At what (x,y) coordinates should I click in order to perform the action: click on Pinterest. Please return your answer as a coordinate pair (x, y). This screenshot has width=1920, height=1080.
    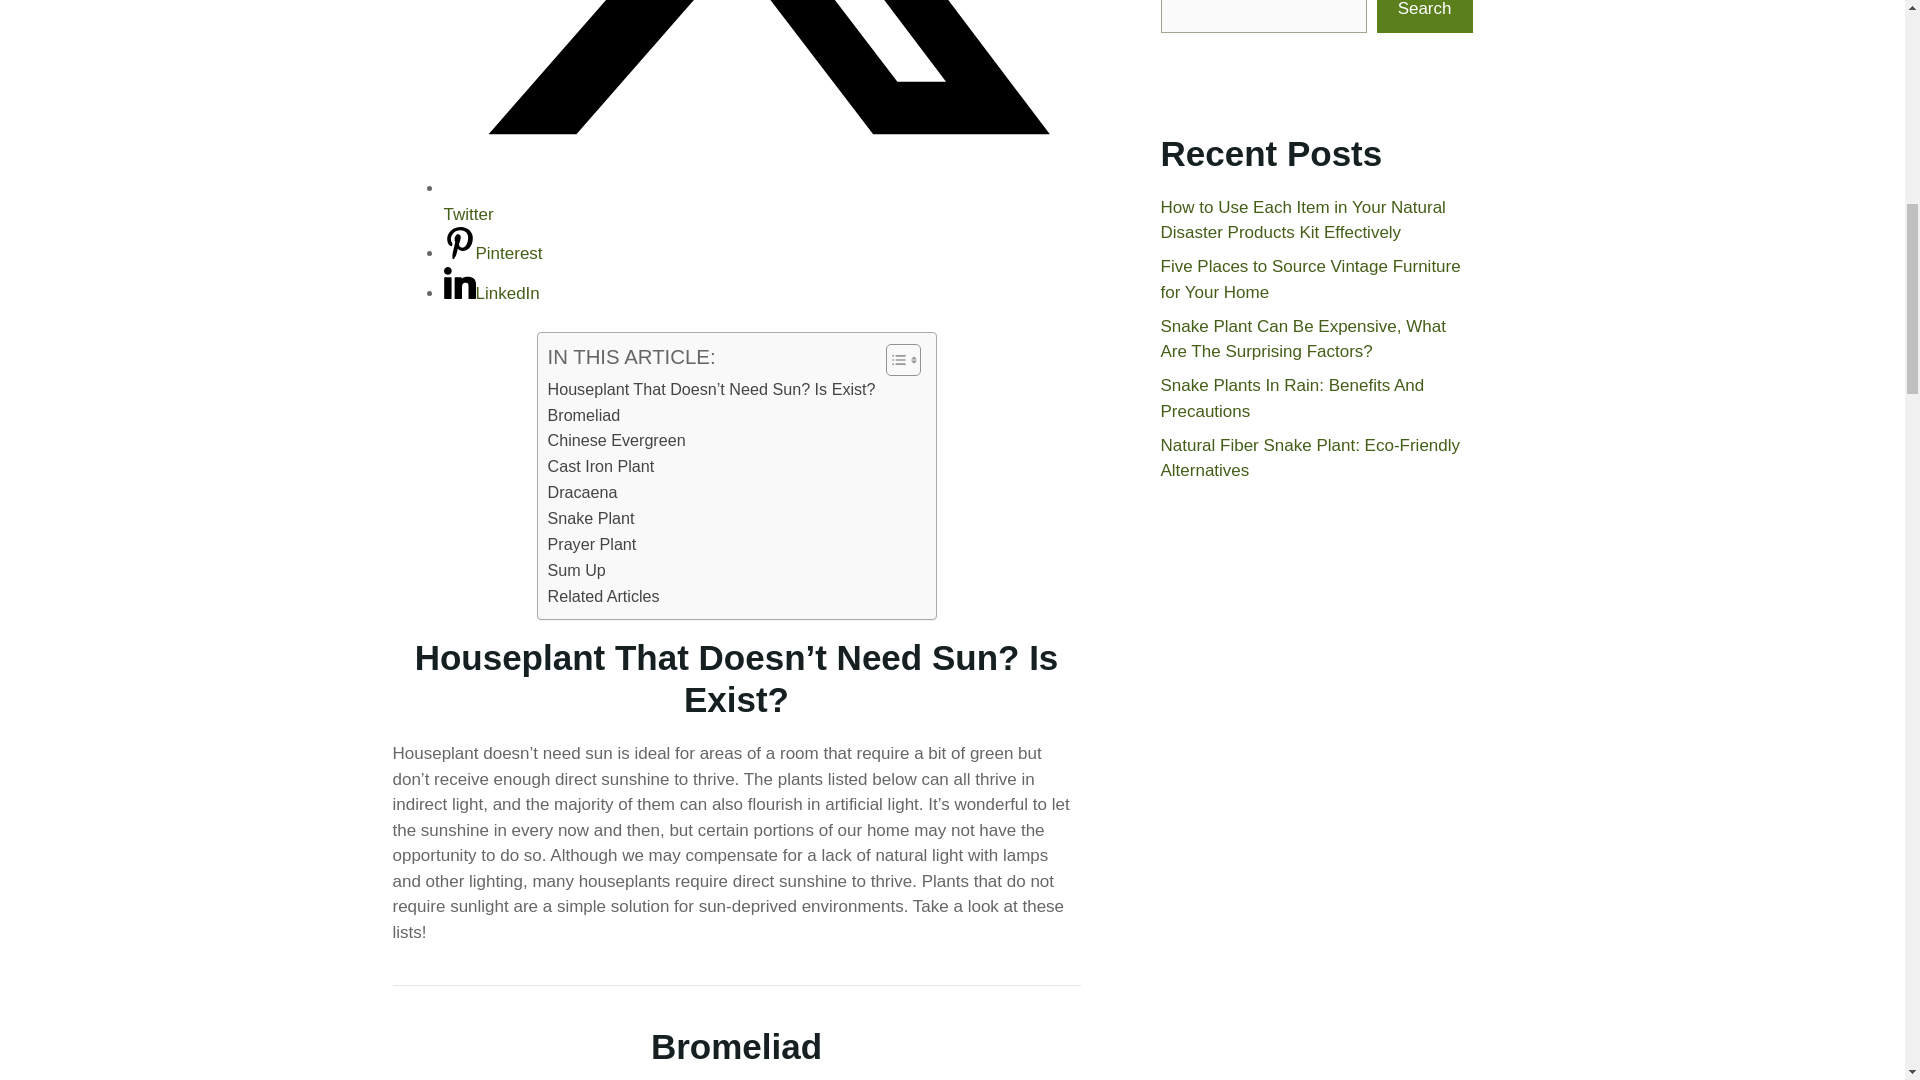
    Looking at the image, I should click on (493, 254).